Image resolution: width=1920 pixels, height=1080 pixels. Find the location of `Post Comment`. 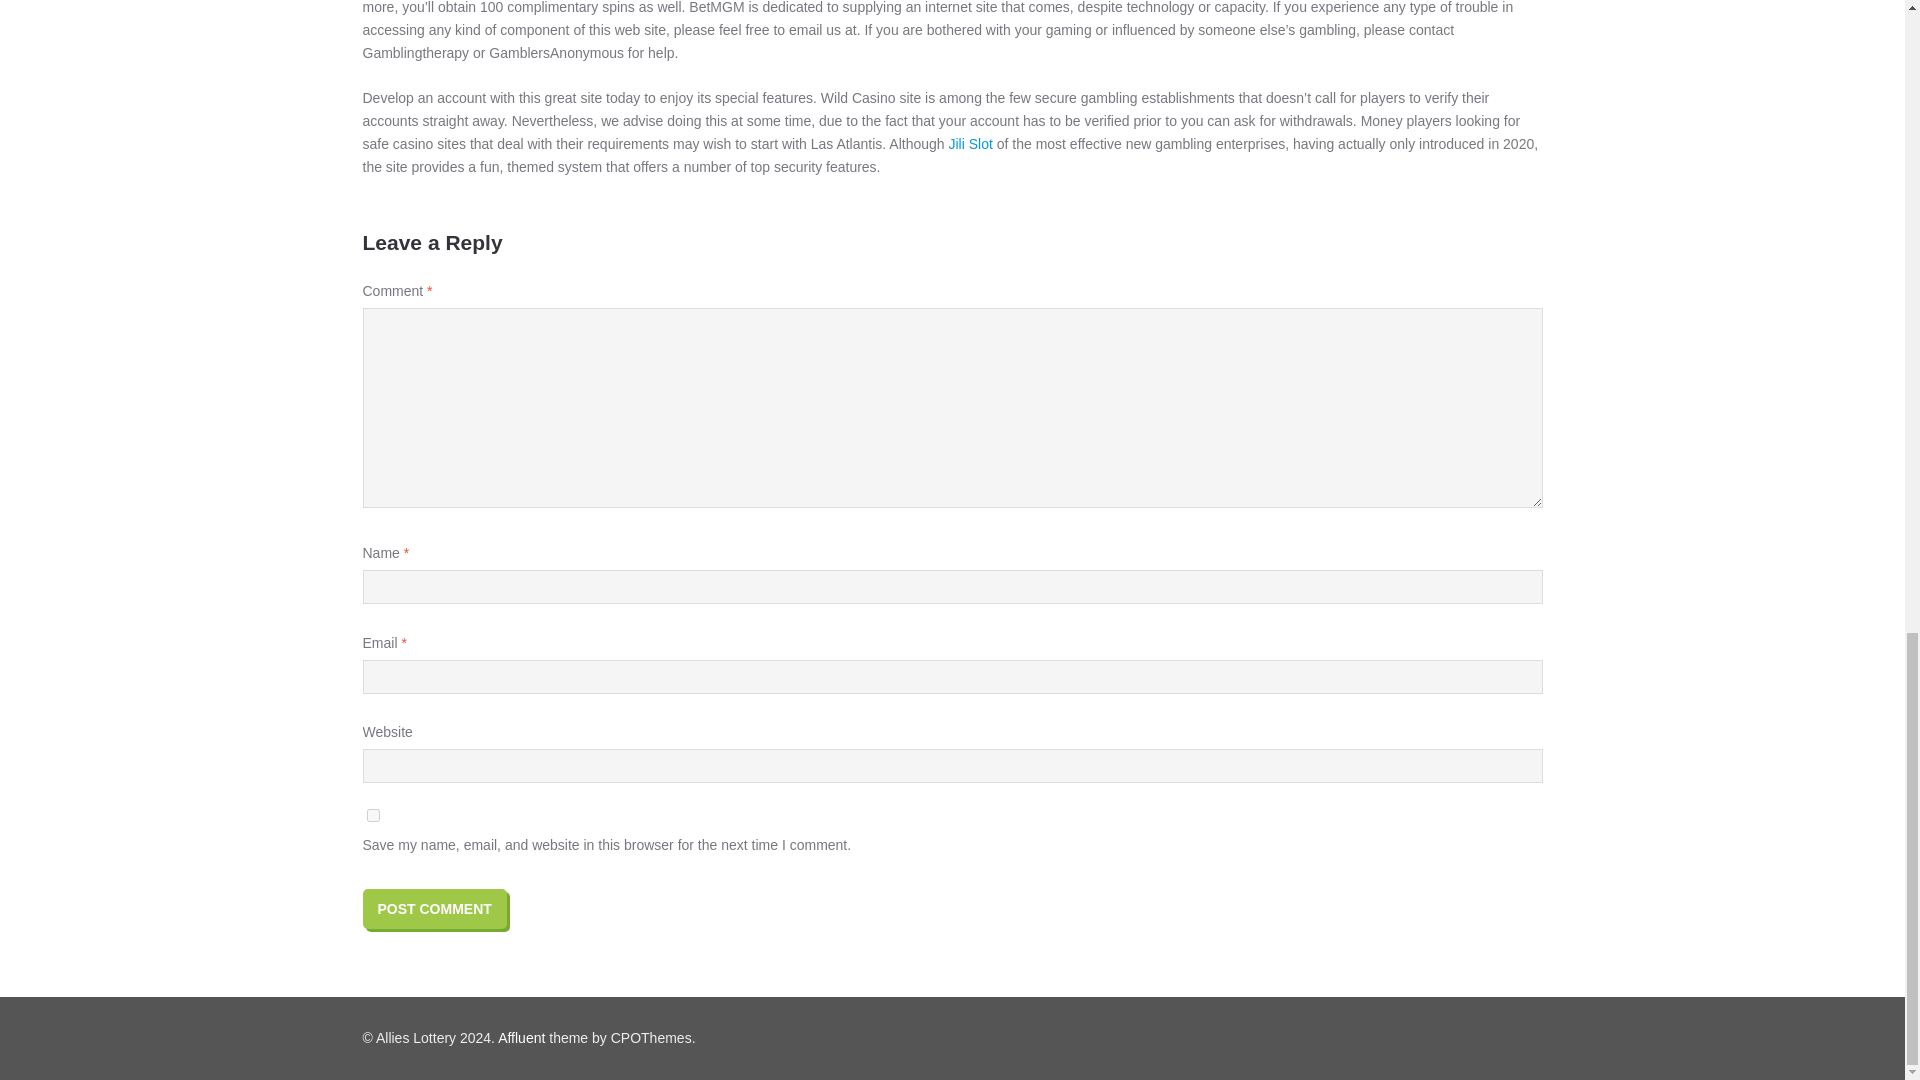

Post Comment is located at coordinates (434, 908).